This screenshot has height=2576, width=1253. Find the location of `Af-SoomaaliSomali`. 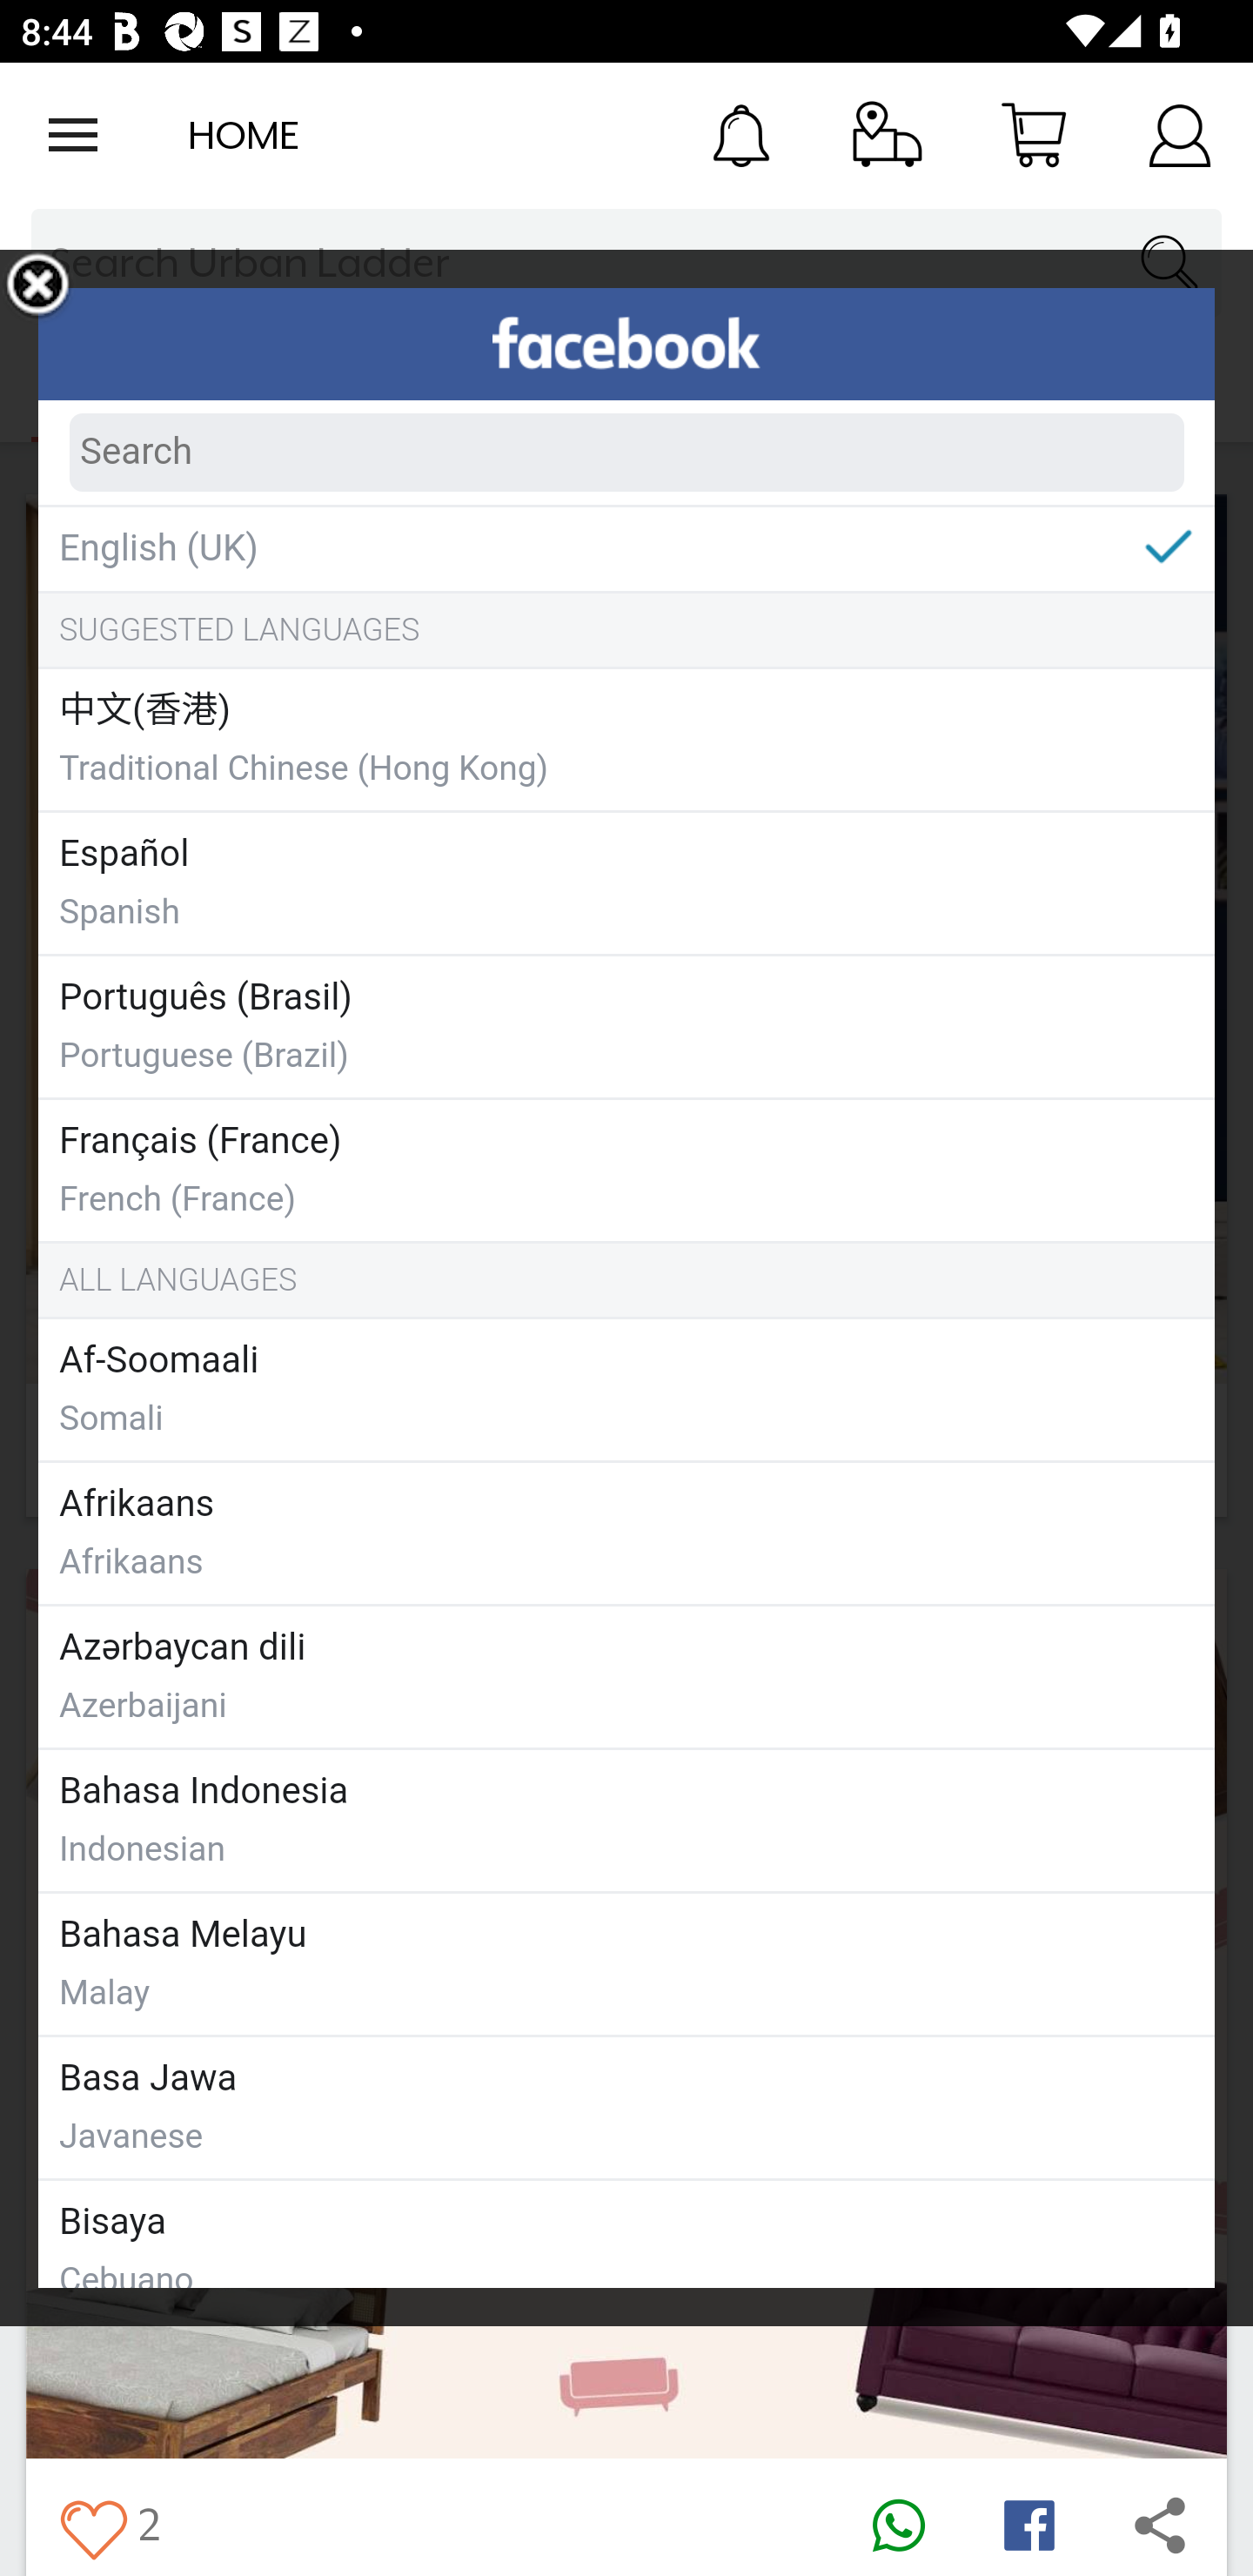

Af-SoomaaliSomali is located at coordinates (626, 1388).